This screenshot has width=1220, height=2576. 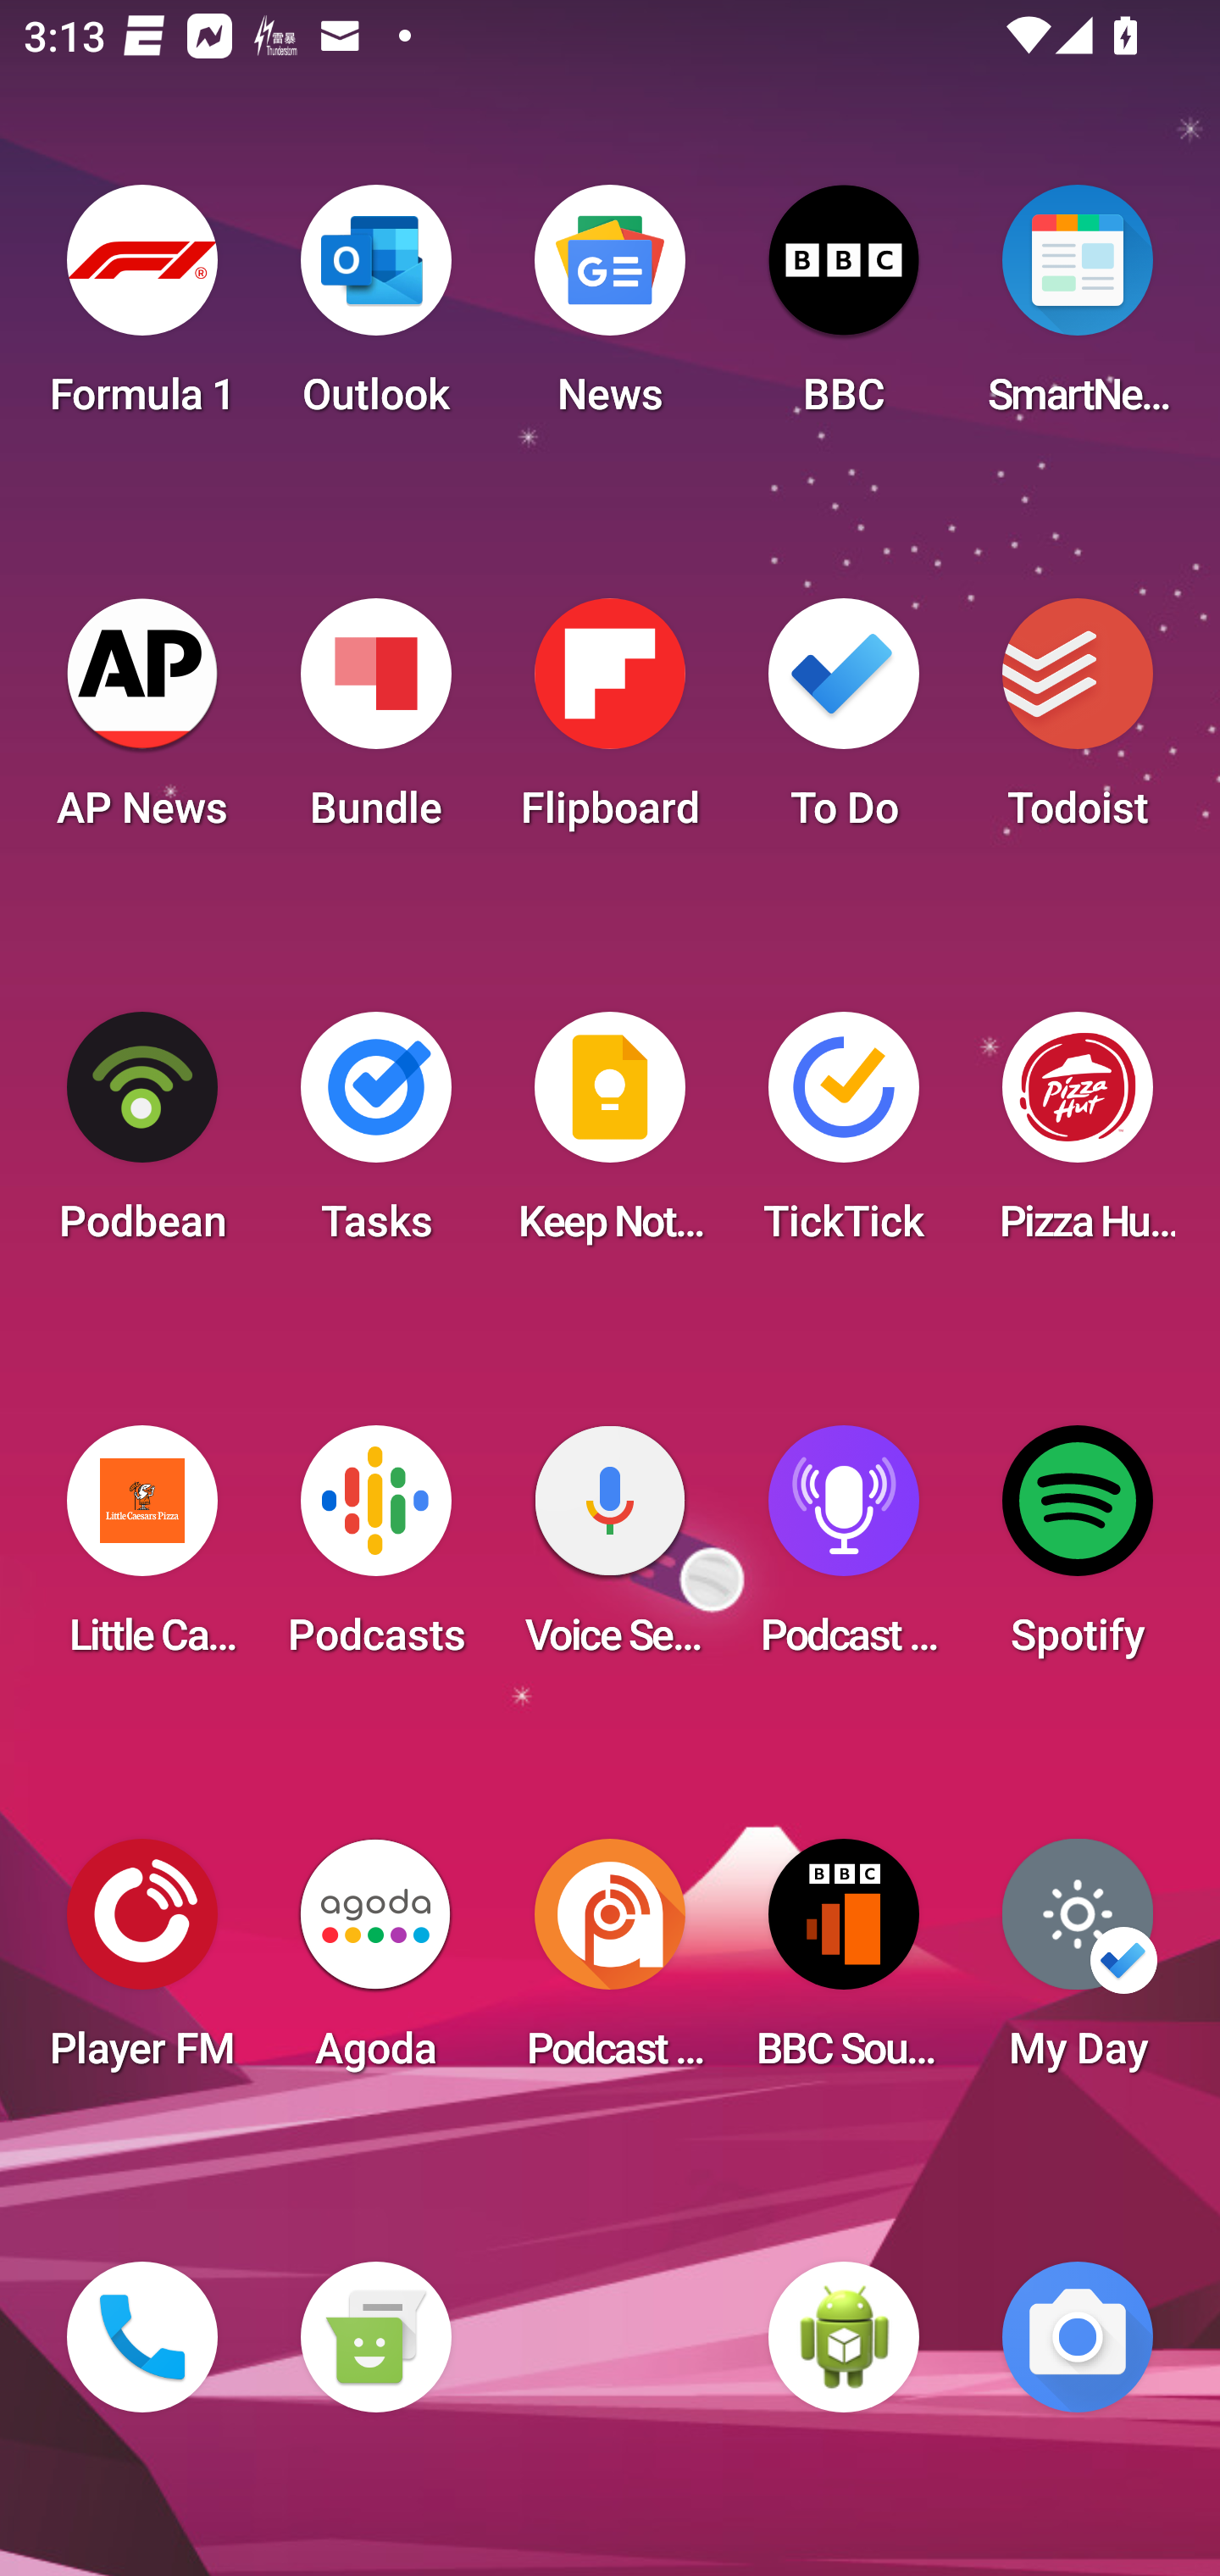 I want to click on Little Caesars Pizza, so click(x=142, y=1551).